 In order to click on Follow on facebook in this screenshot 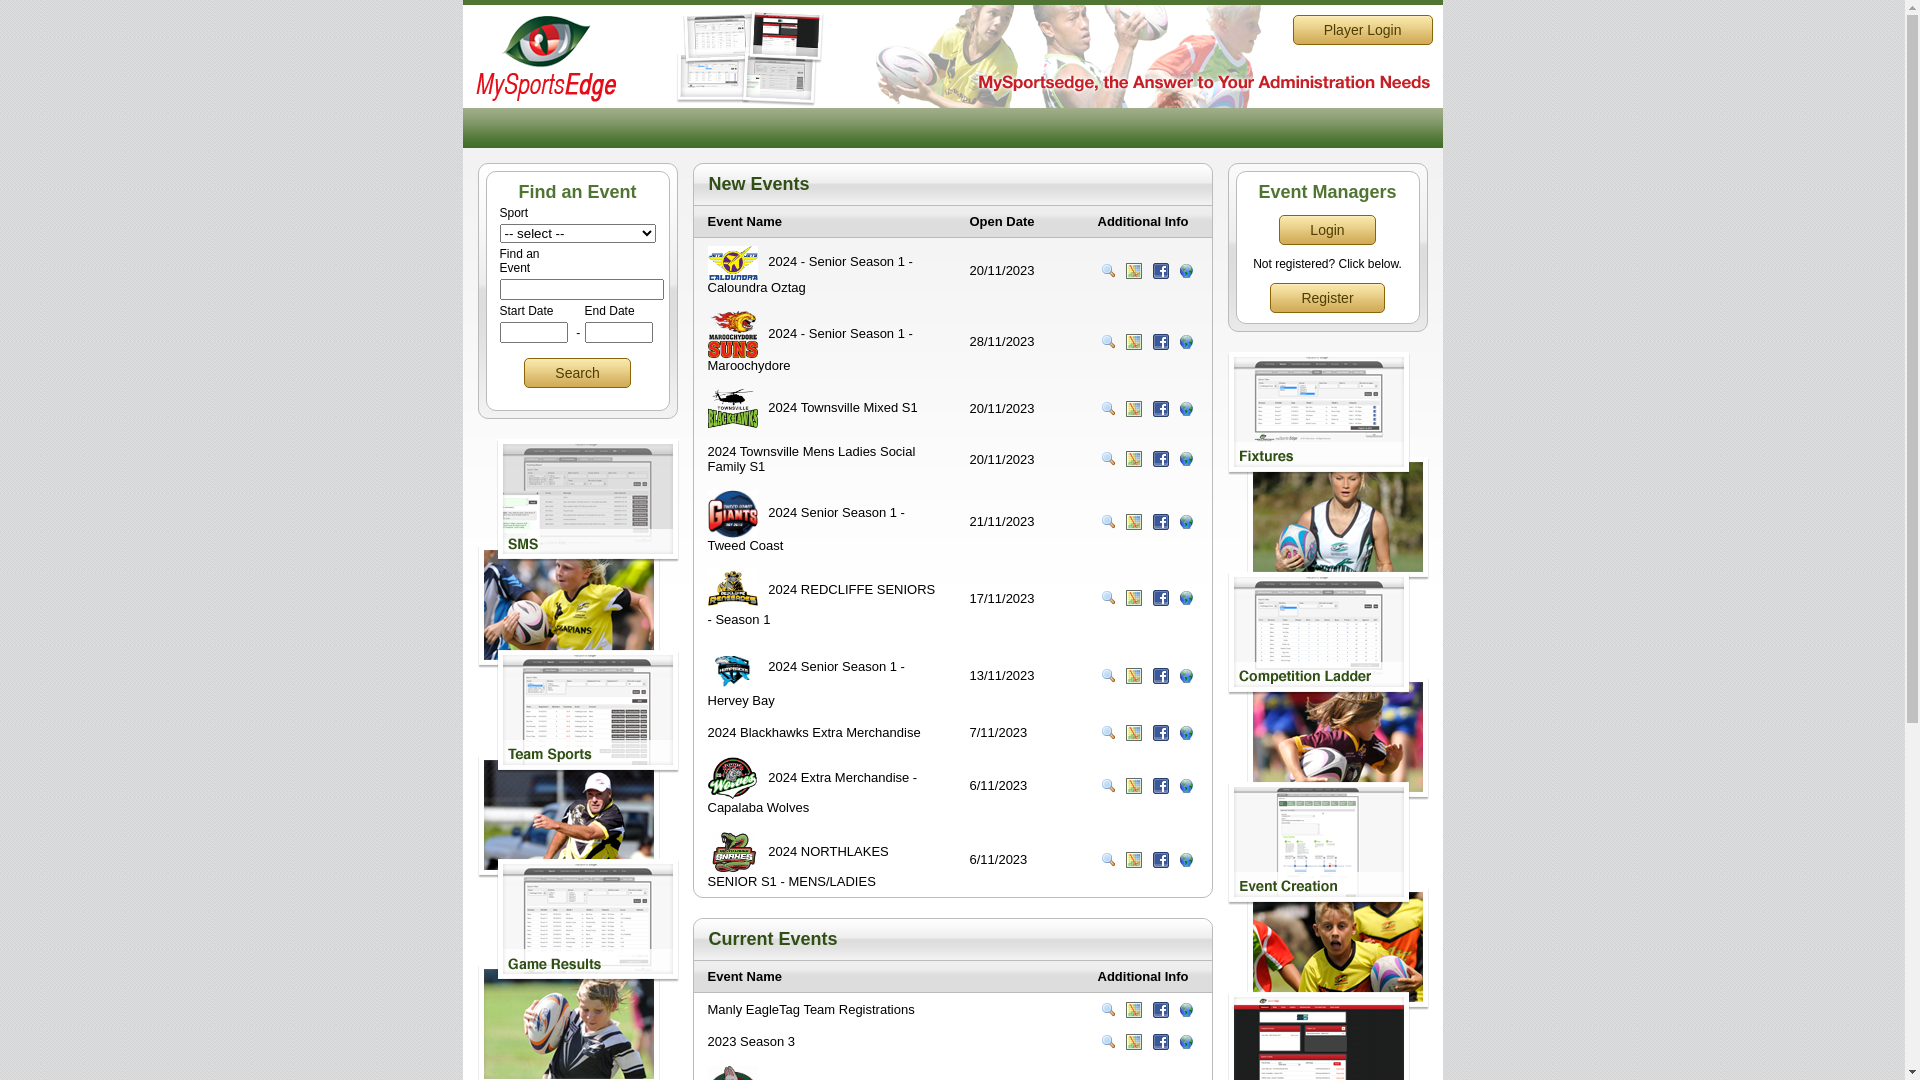, I will do `click(1161, 459)`.